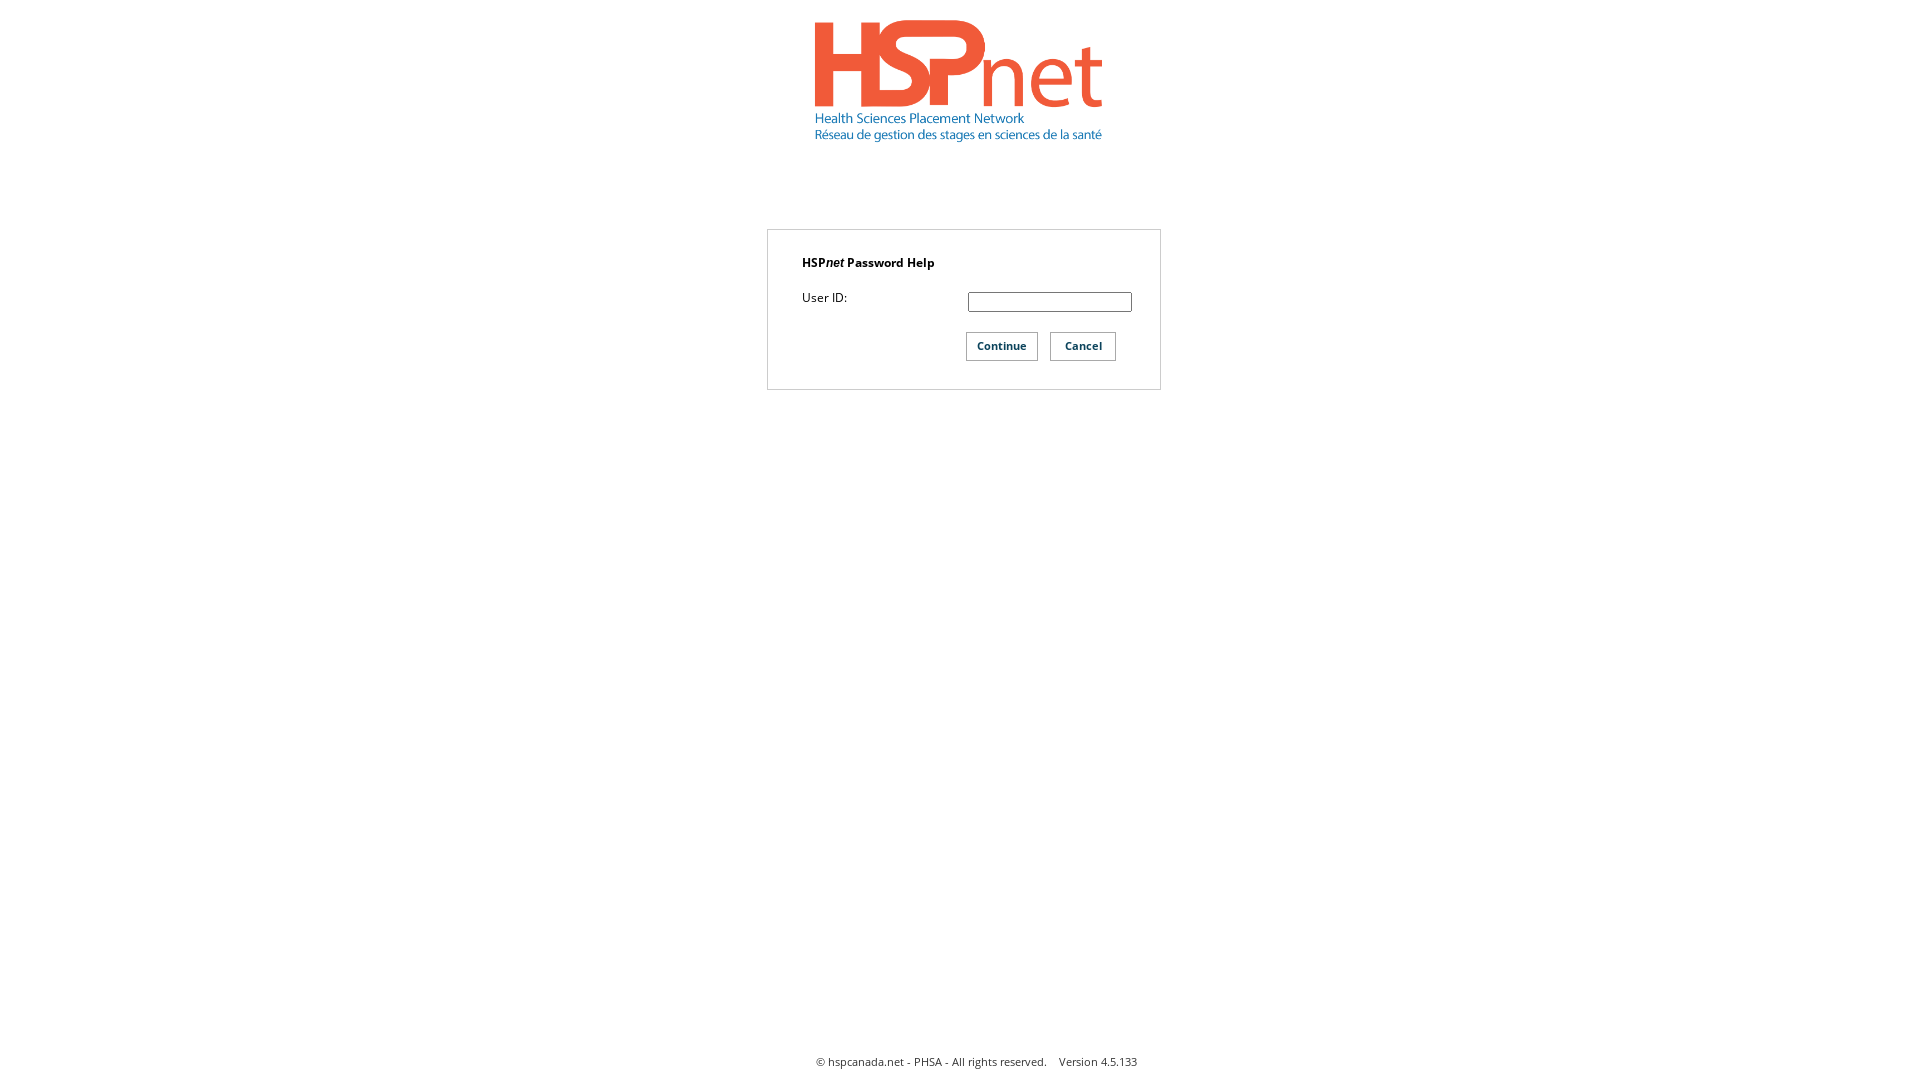  What do you see at coordinates (1002, 346) in the screenshot?
I see `Continue` at bounding box center [1002, 346].